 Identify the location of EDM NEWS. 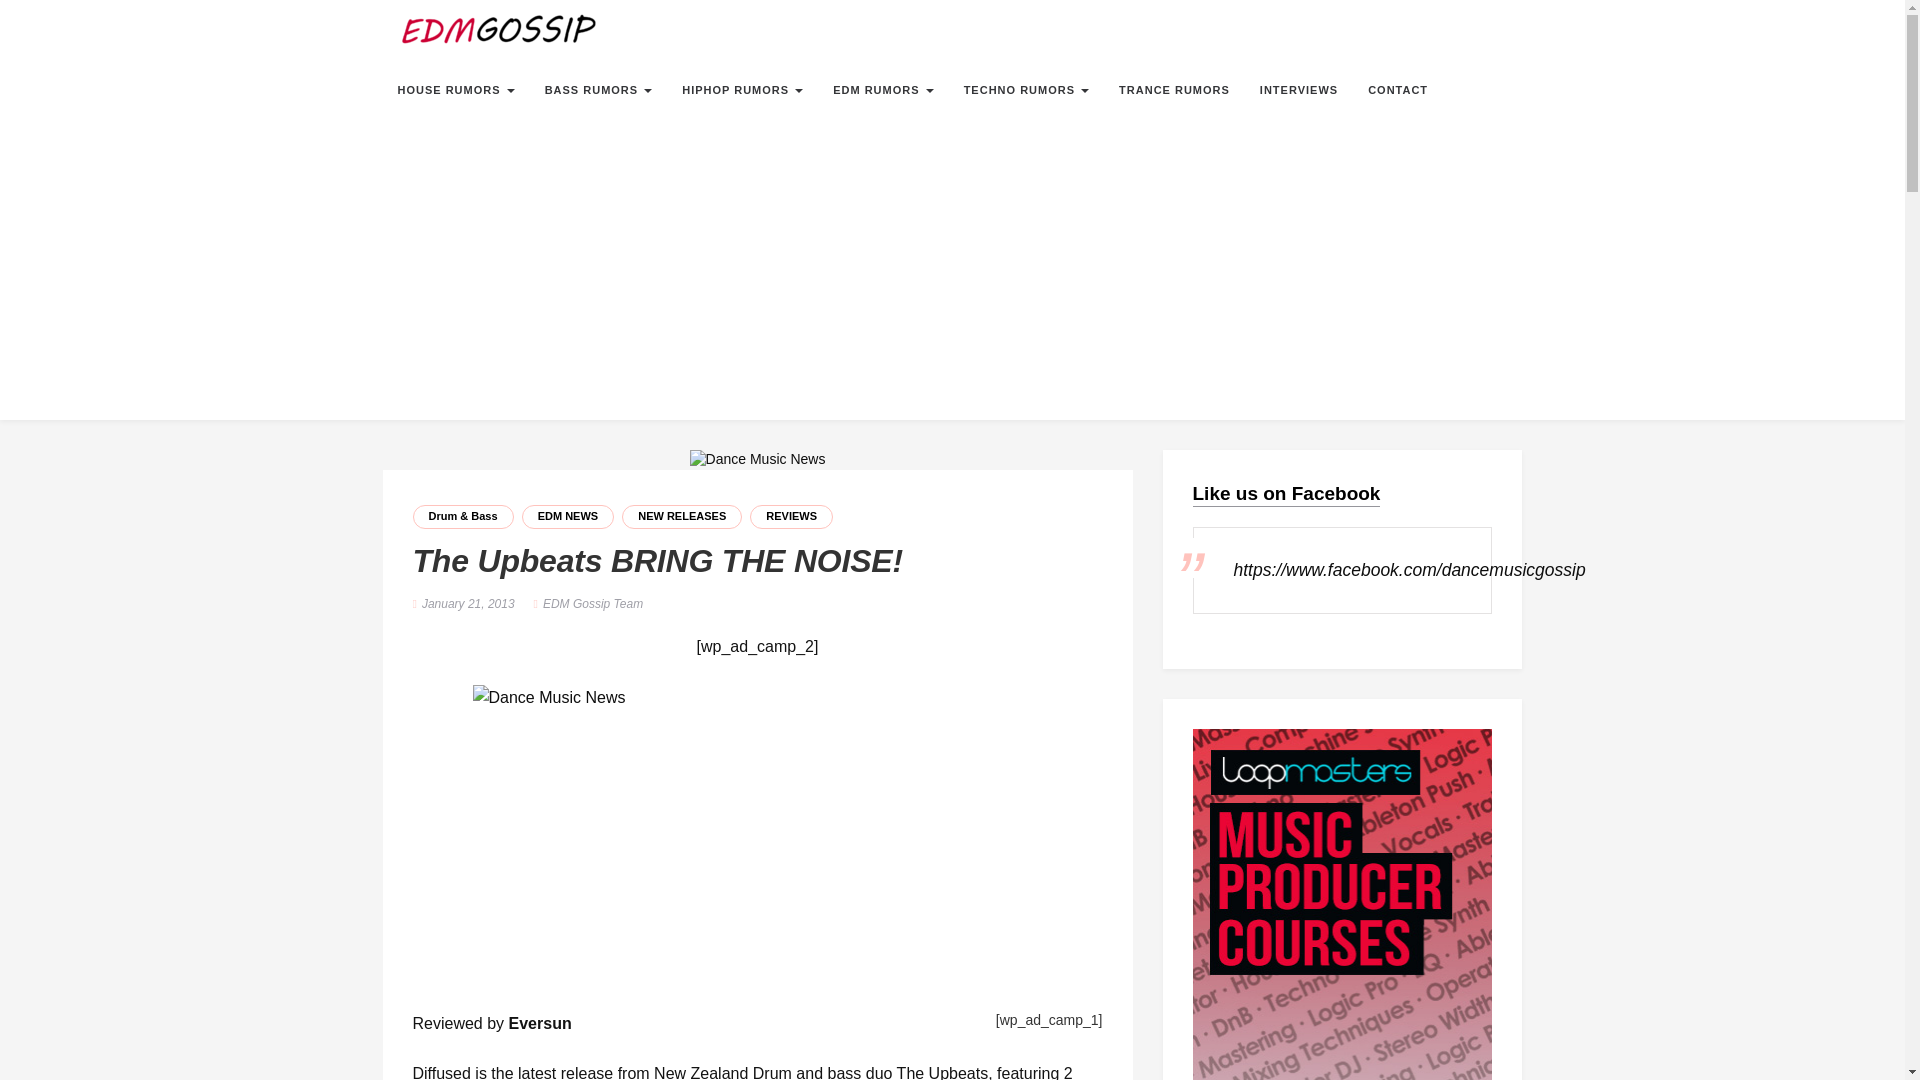
(568, 517).